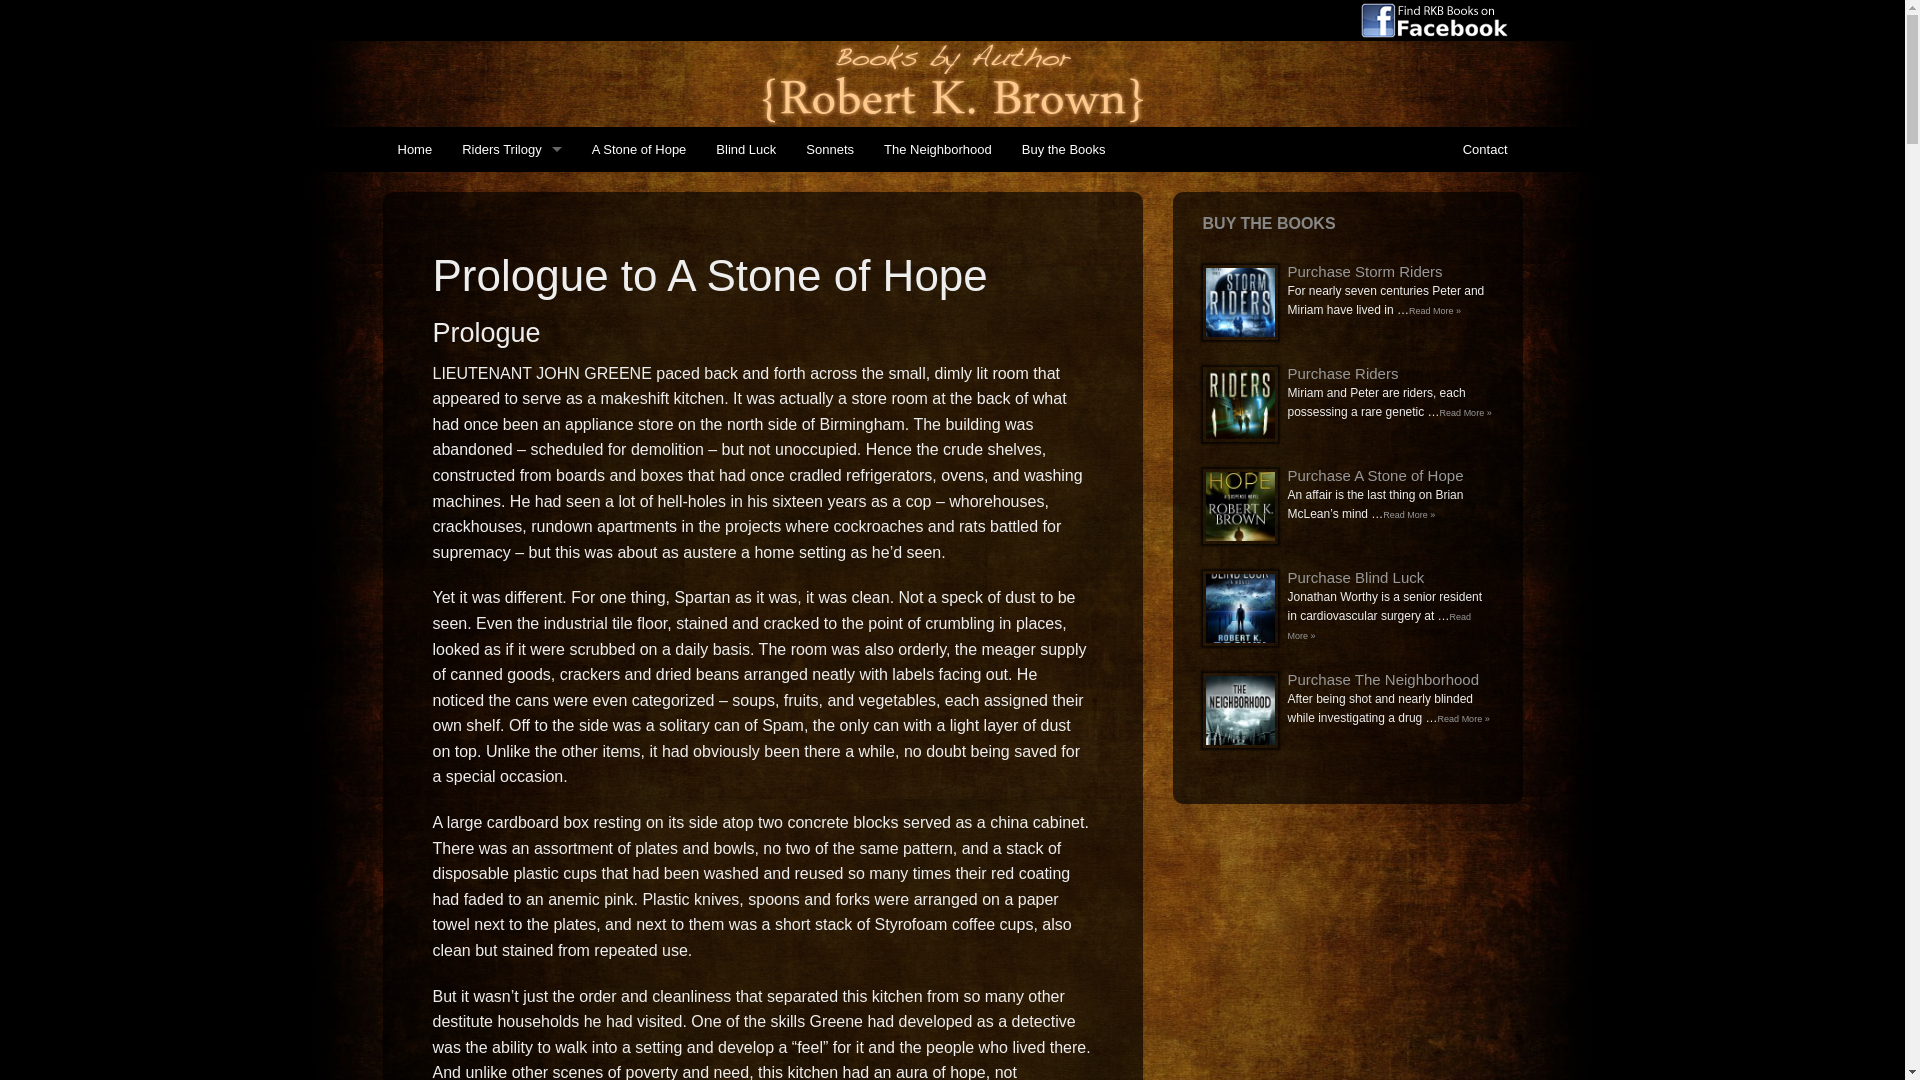  I want to click on A Stone of Hope, so click(640, 149).